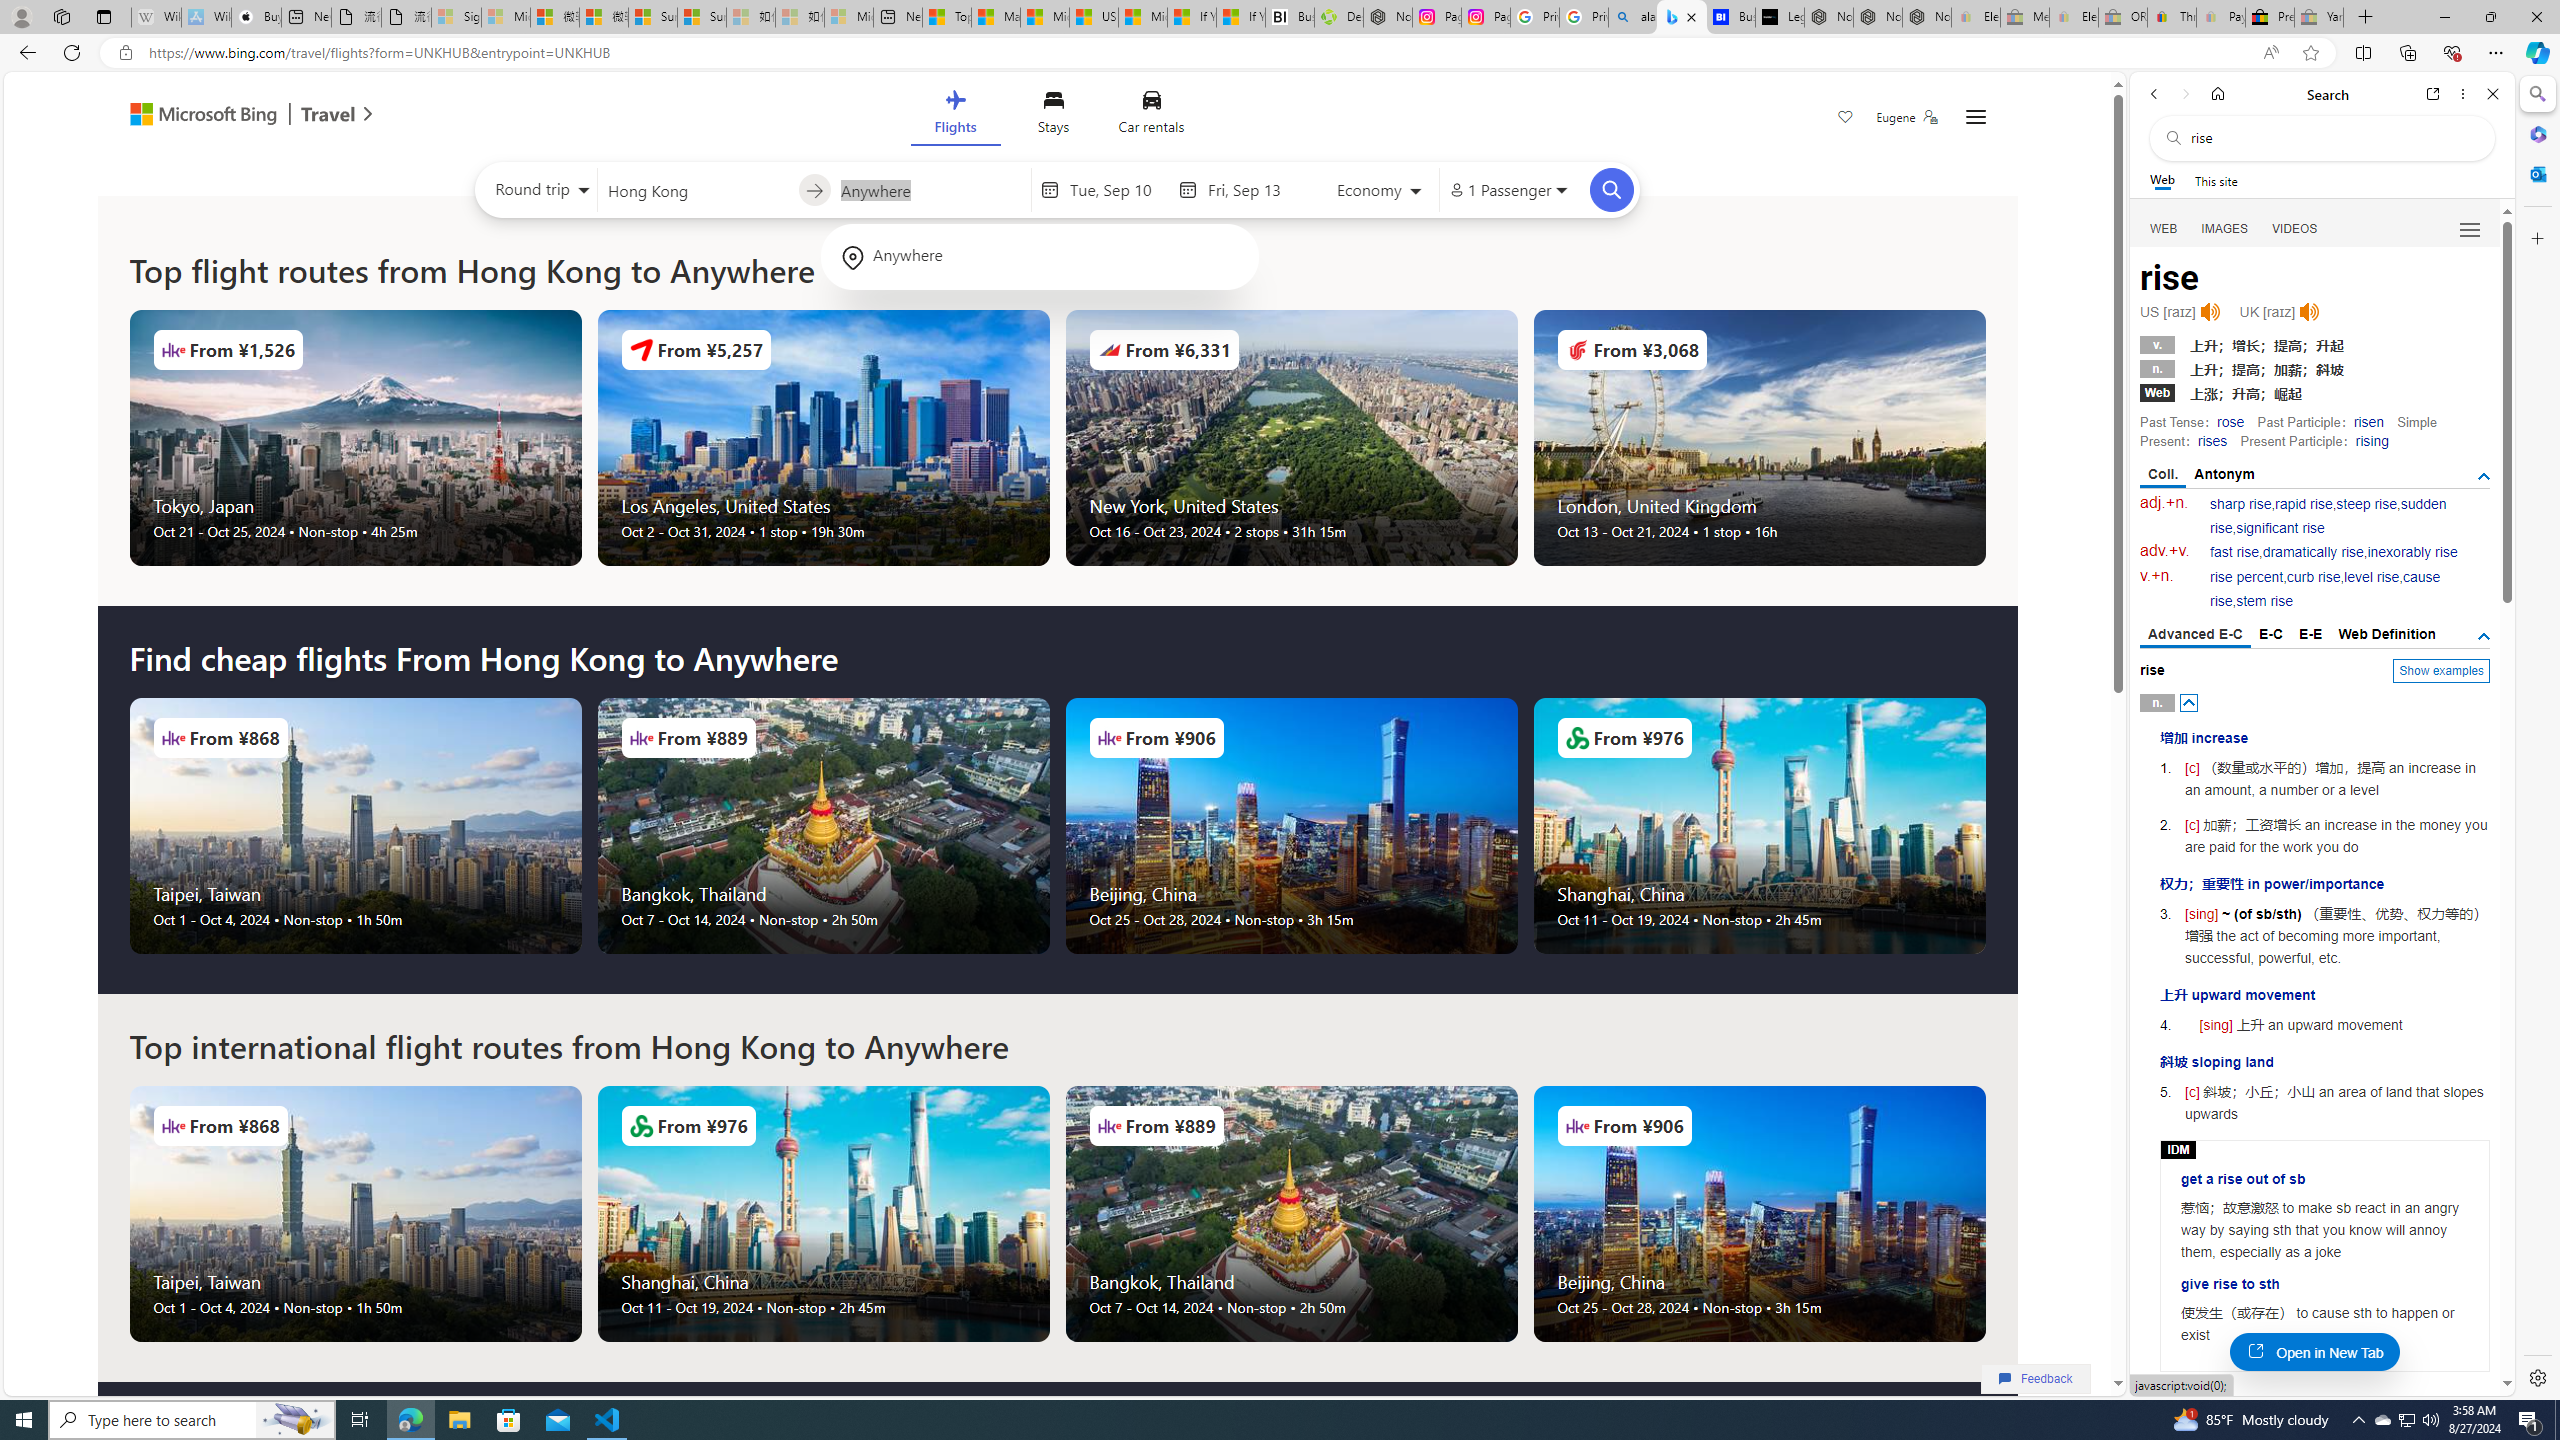 Image resolution: width=2560 pixels, height=1440 pixels. Describe the element at coordinates (2326, 590) in the screenshot. I see `cause rise` at that location.